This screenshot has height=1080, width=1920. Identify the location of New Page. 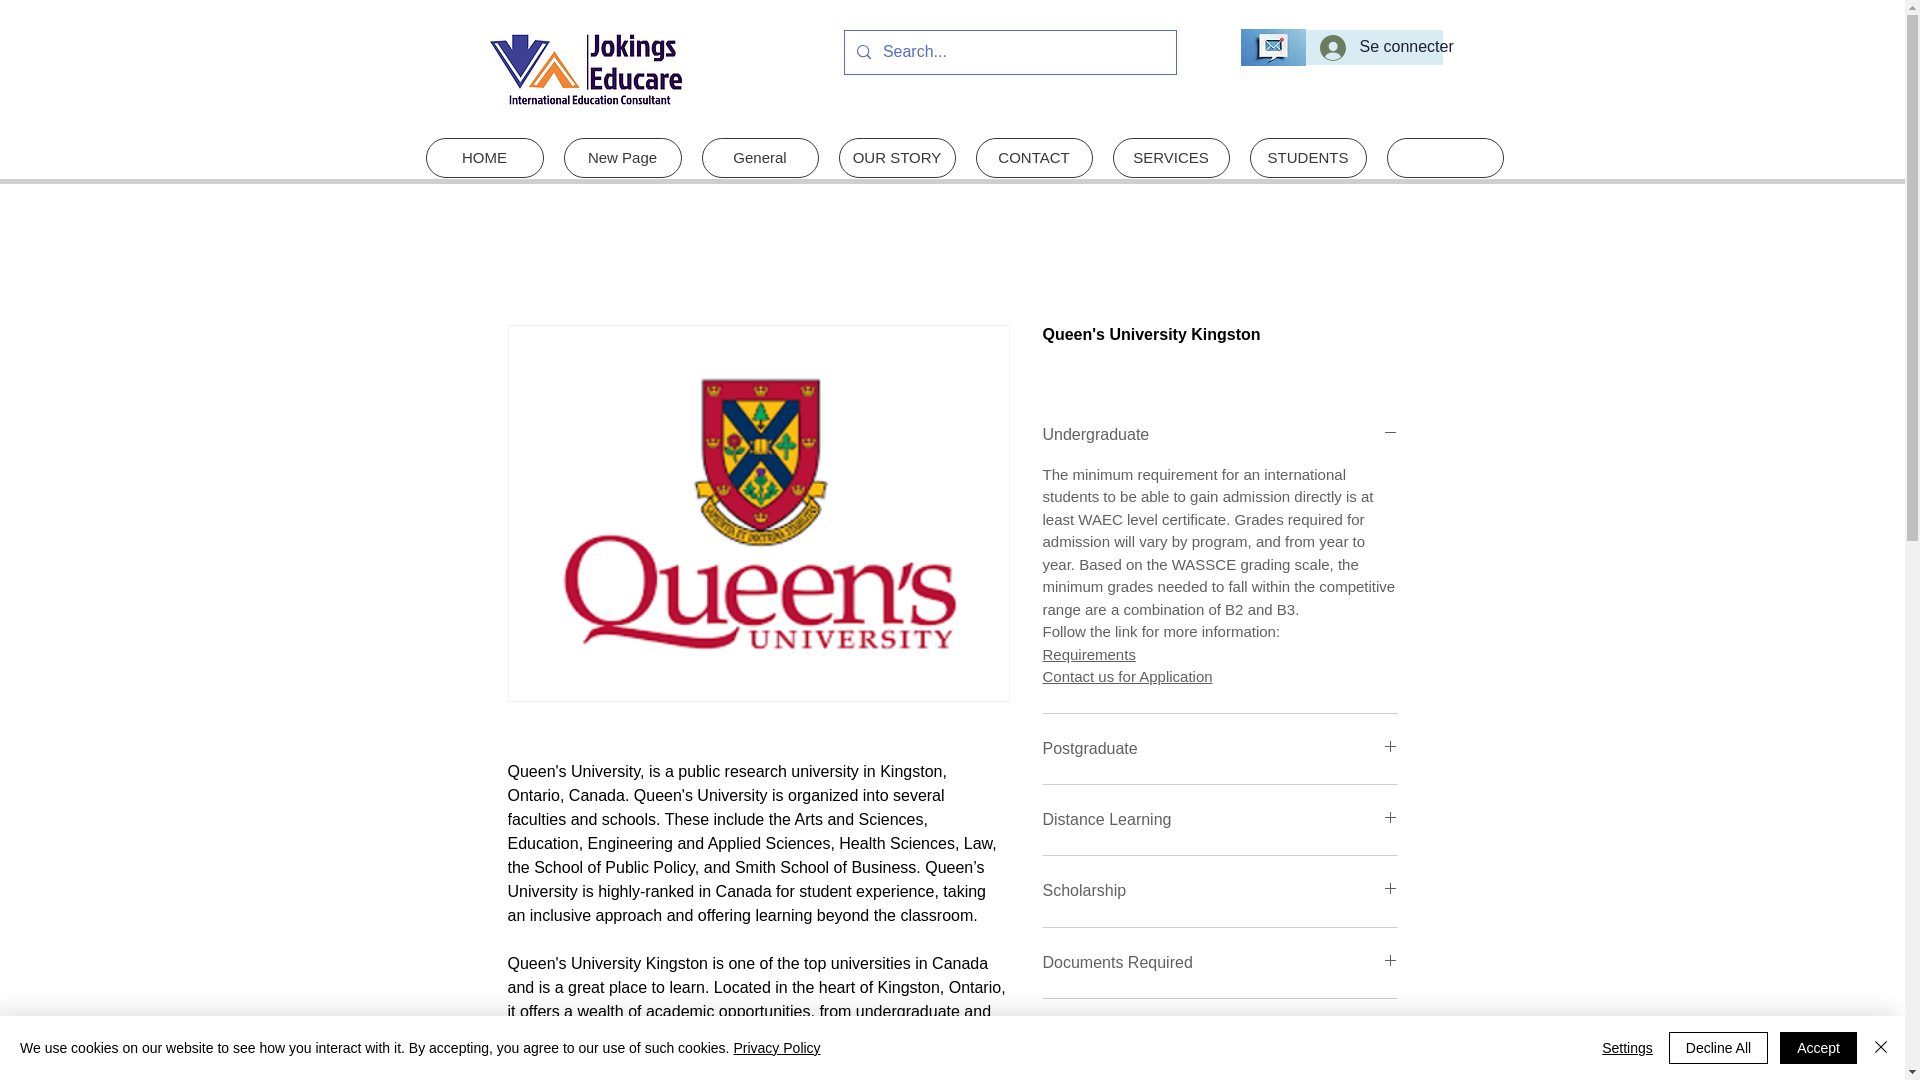
(622, 158).